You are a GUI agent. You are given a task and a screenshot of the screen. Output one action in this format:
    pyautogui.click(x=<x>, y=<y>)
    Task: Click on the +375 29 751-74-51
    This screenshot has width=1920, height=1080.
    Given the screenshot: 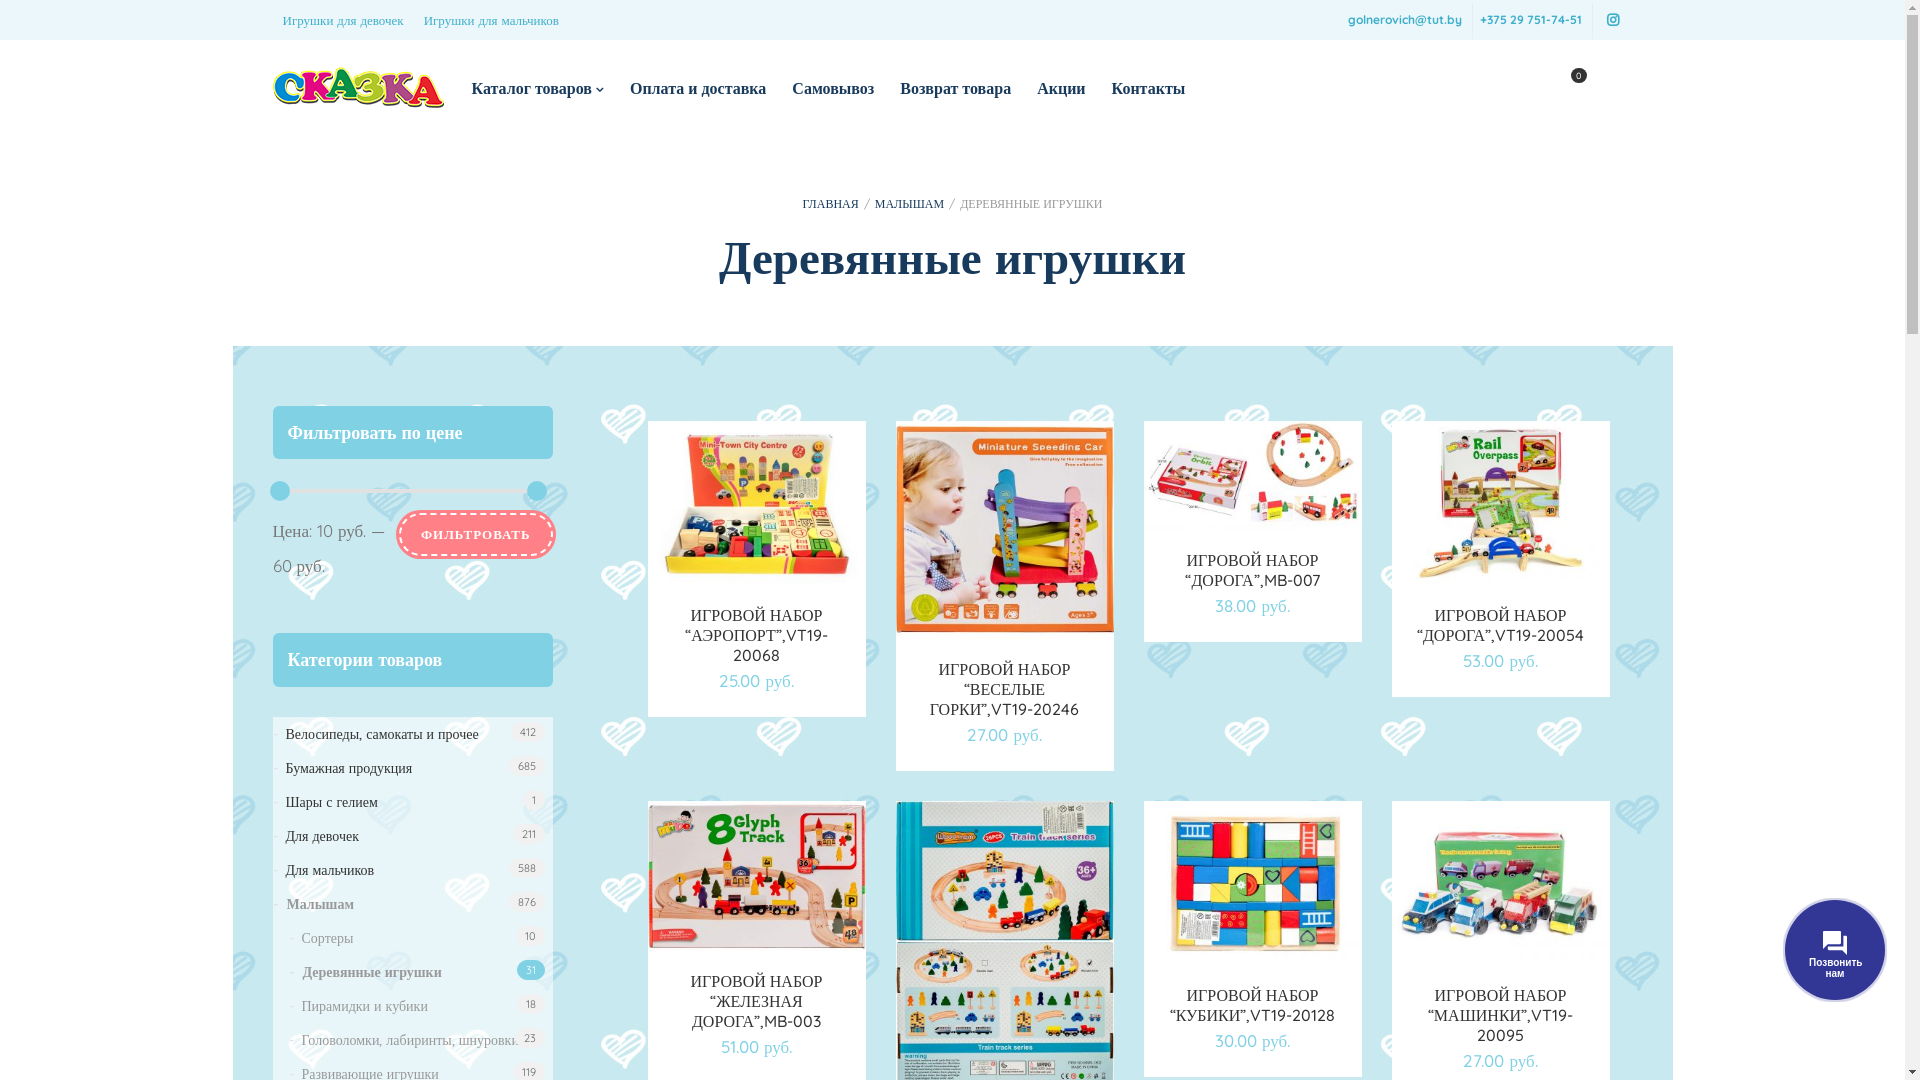 What is the action you would take?
    pyautogui.click(x=1531, y=20)
    